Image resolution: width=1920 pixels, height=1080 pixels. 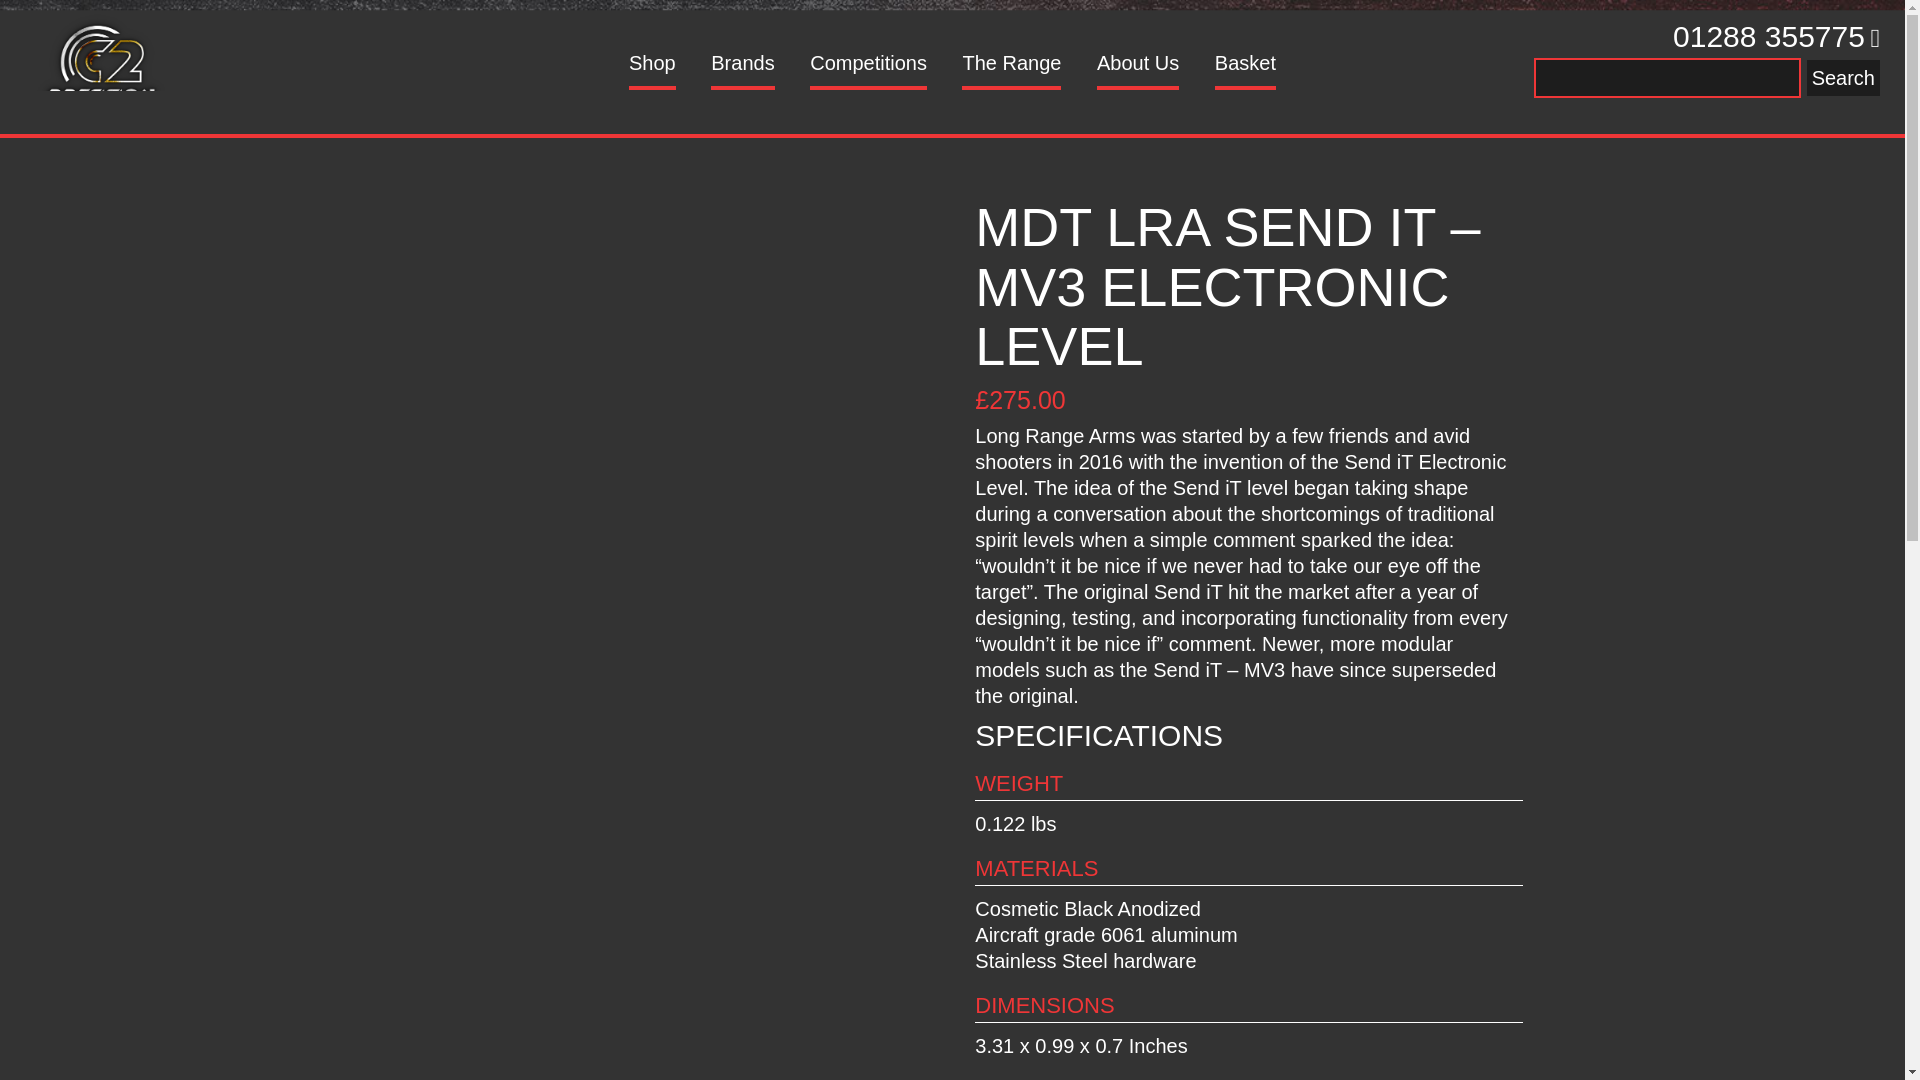 What do you see at coordinates (742, 69) in the screenshot?
I see `Brands` at bounding box center [742, 69].